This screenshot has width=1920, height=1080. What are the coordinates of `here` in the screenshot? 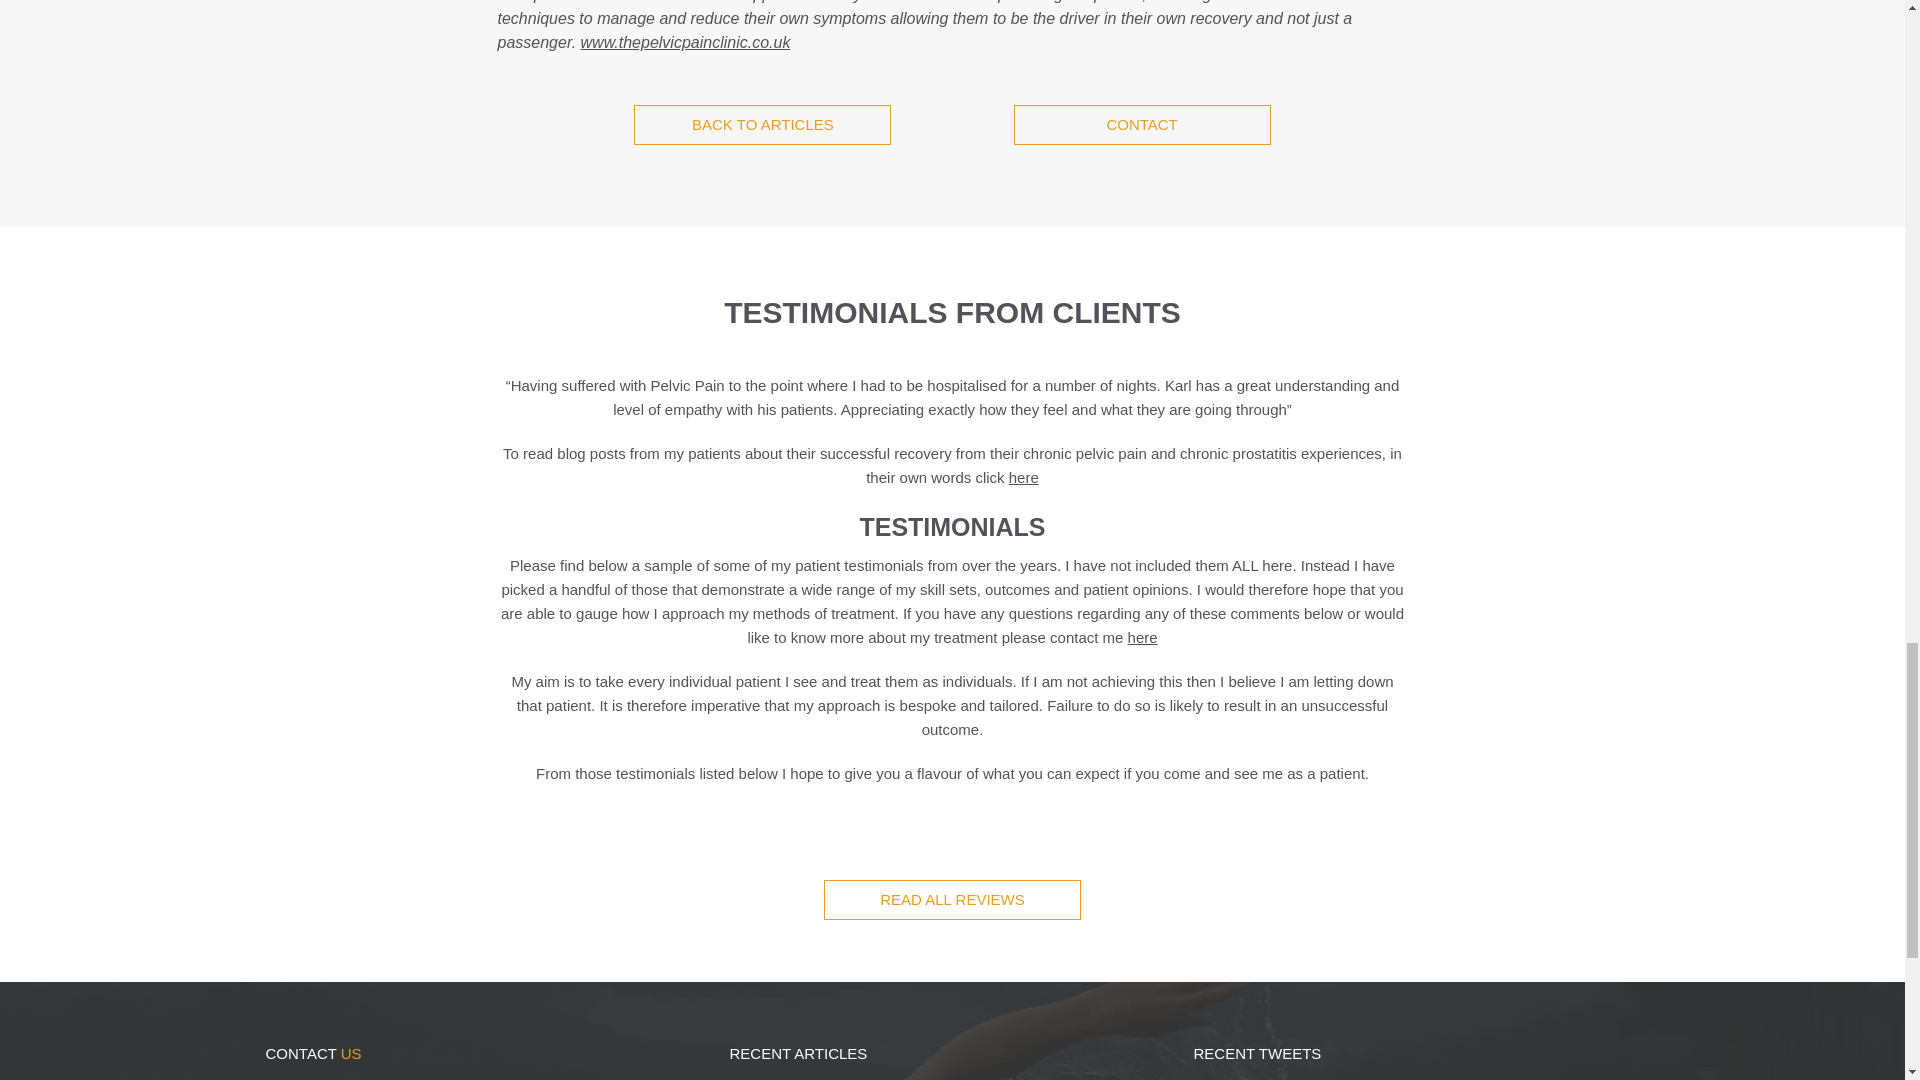 It's located at (1142, 636).